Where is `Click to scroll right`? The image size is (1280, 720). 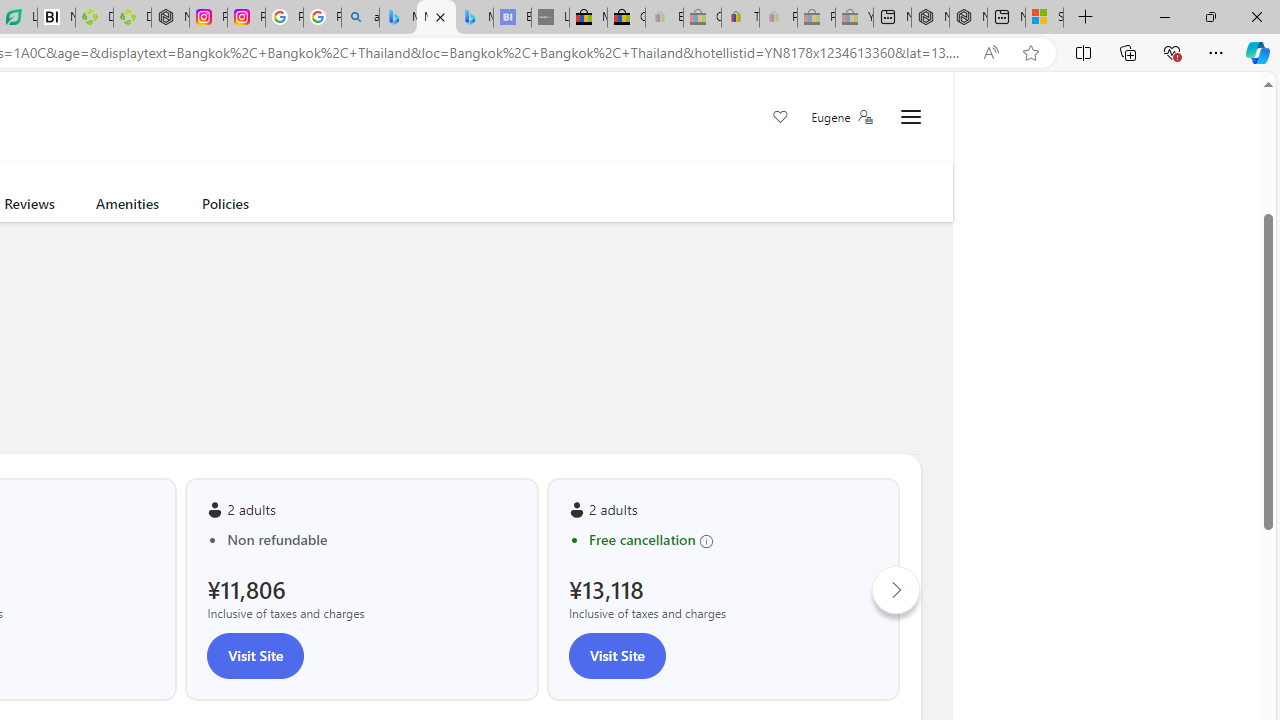
Click to scroll right is located at coordinates (896, 590).